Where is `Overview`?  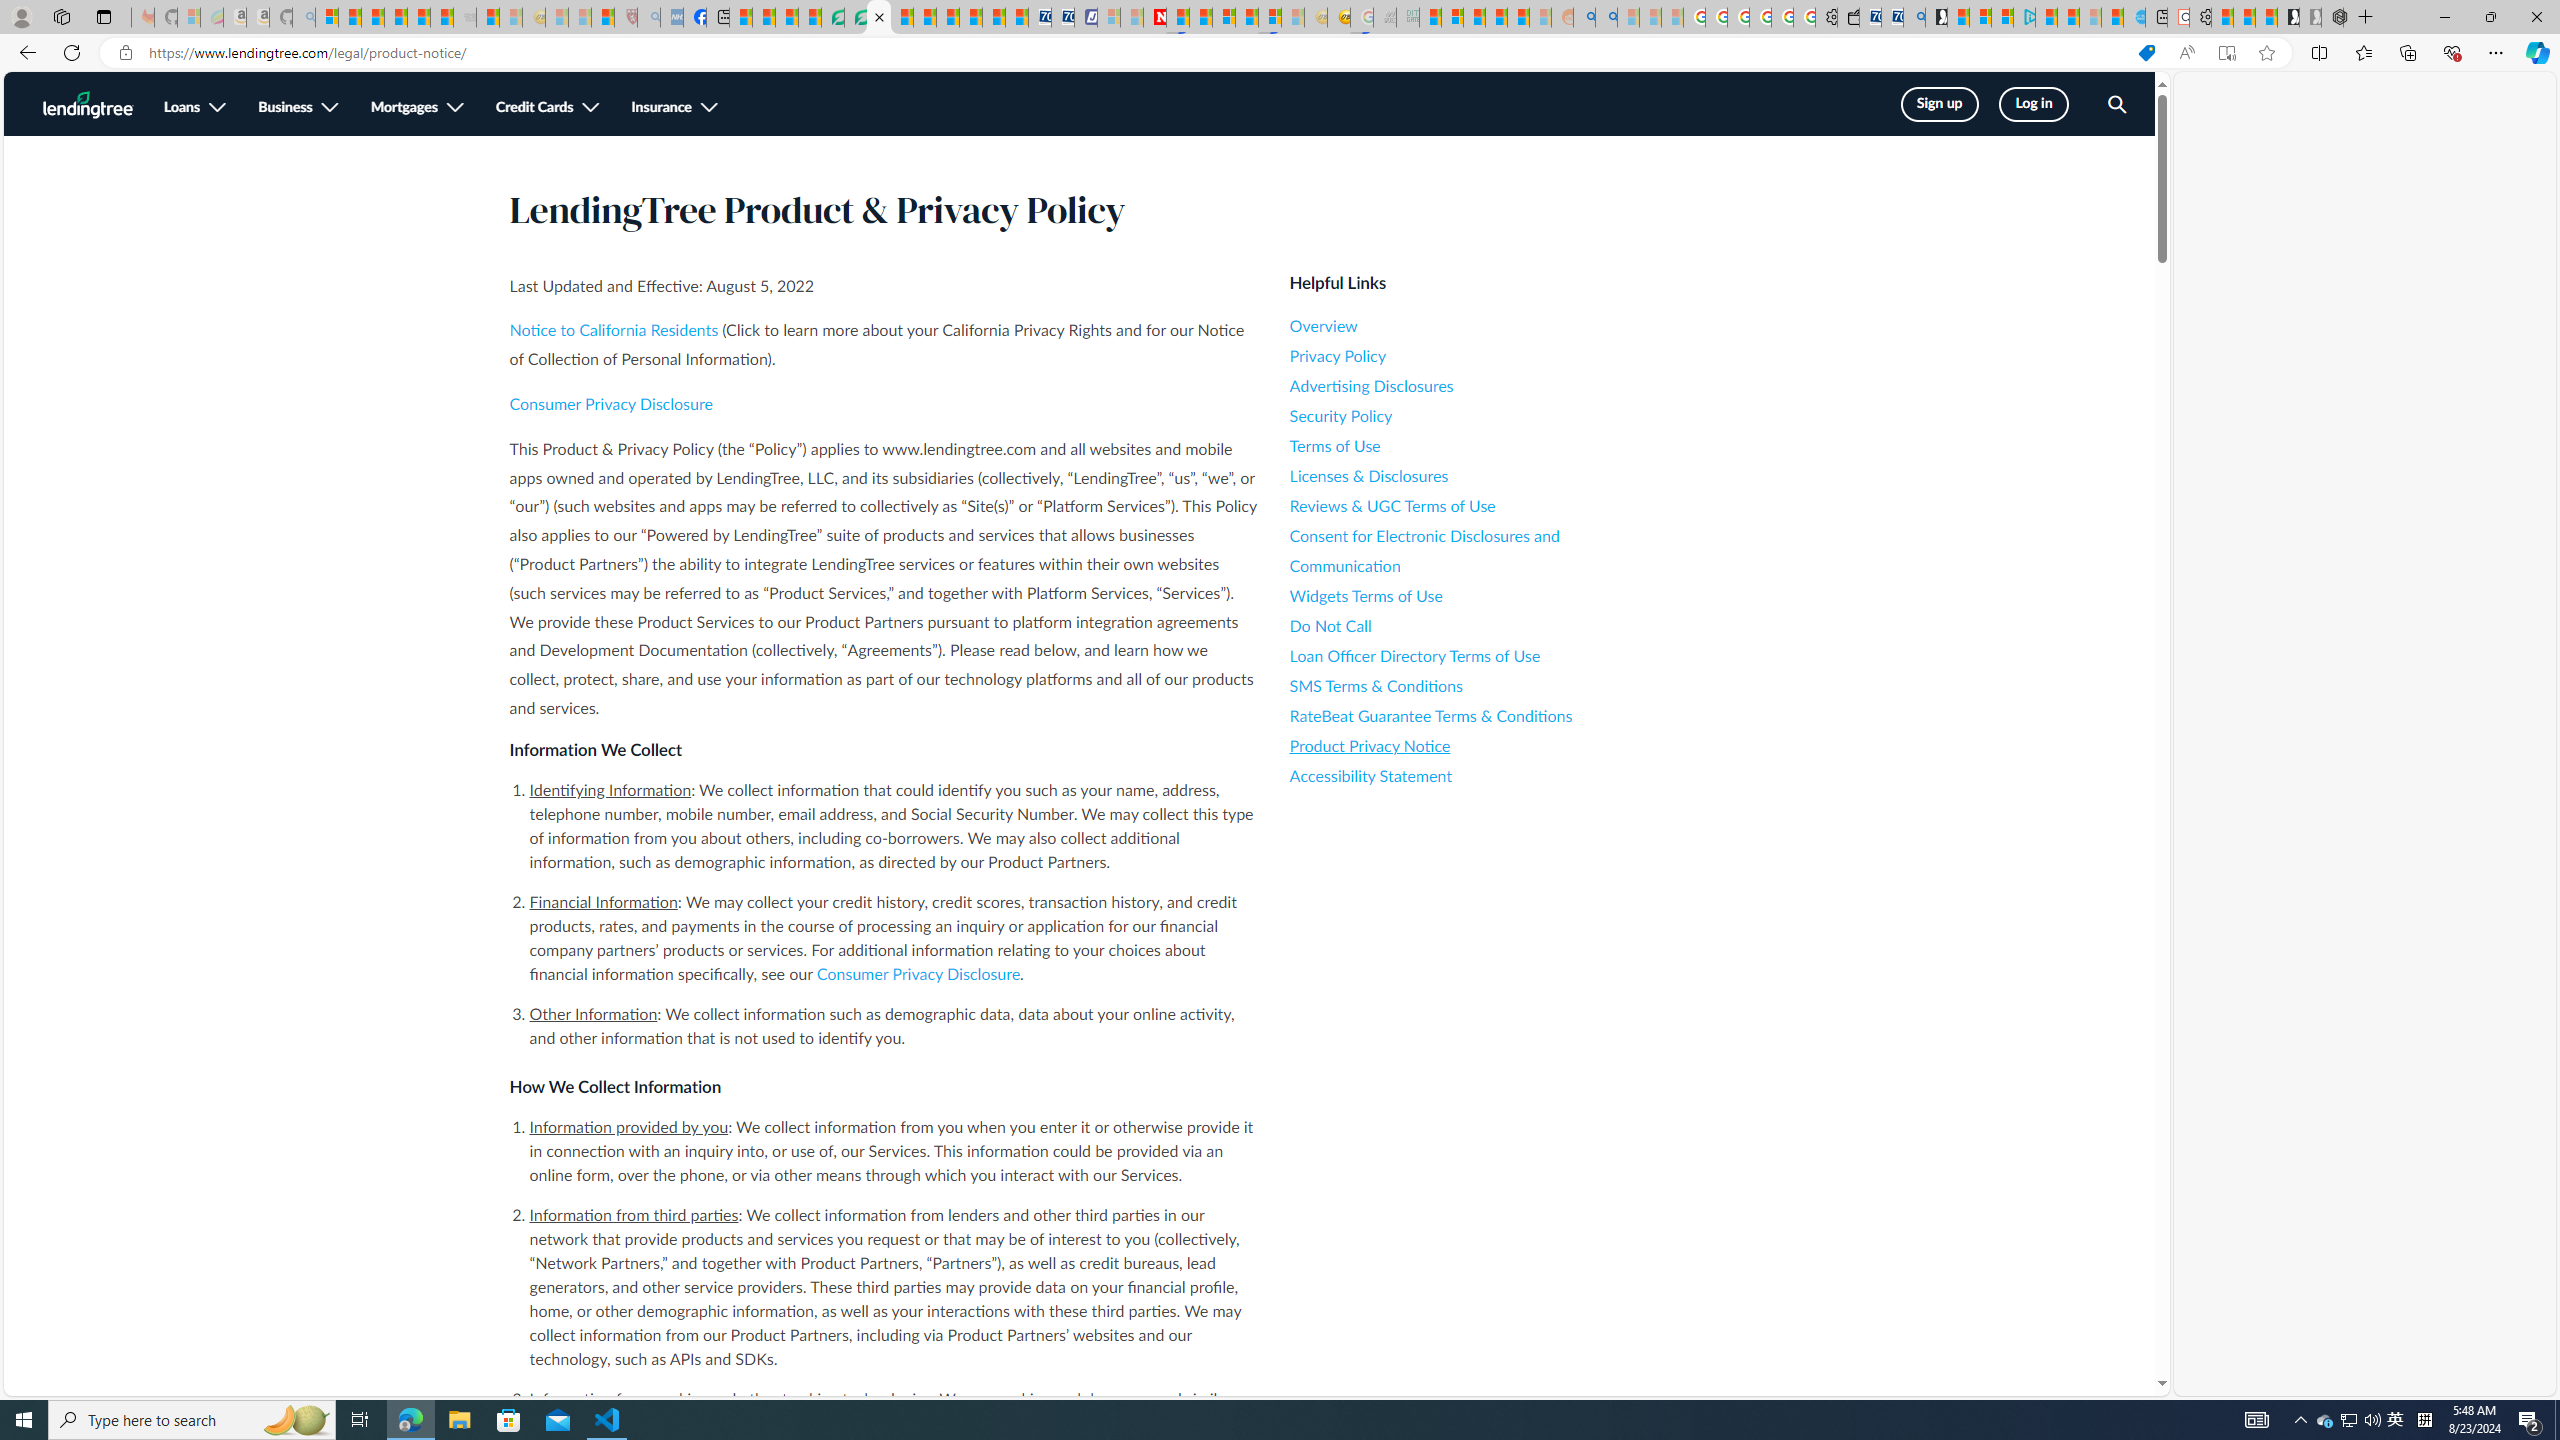 Overview is located at coordinates (1470, 326).